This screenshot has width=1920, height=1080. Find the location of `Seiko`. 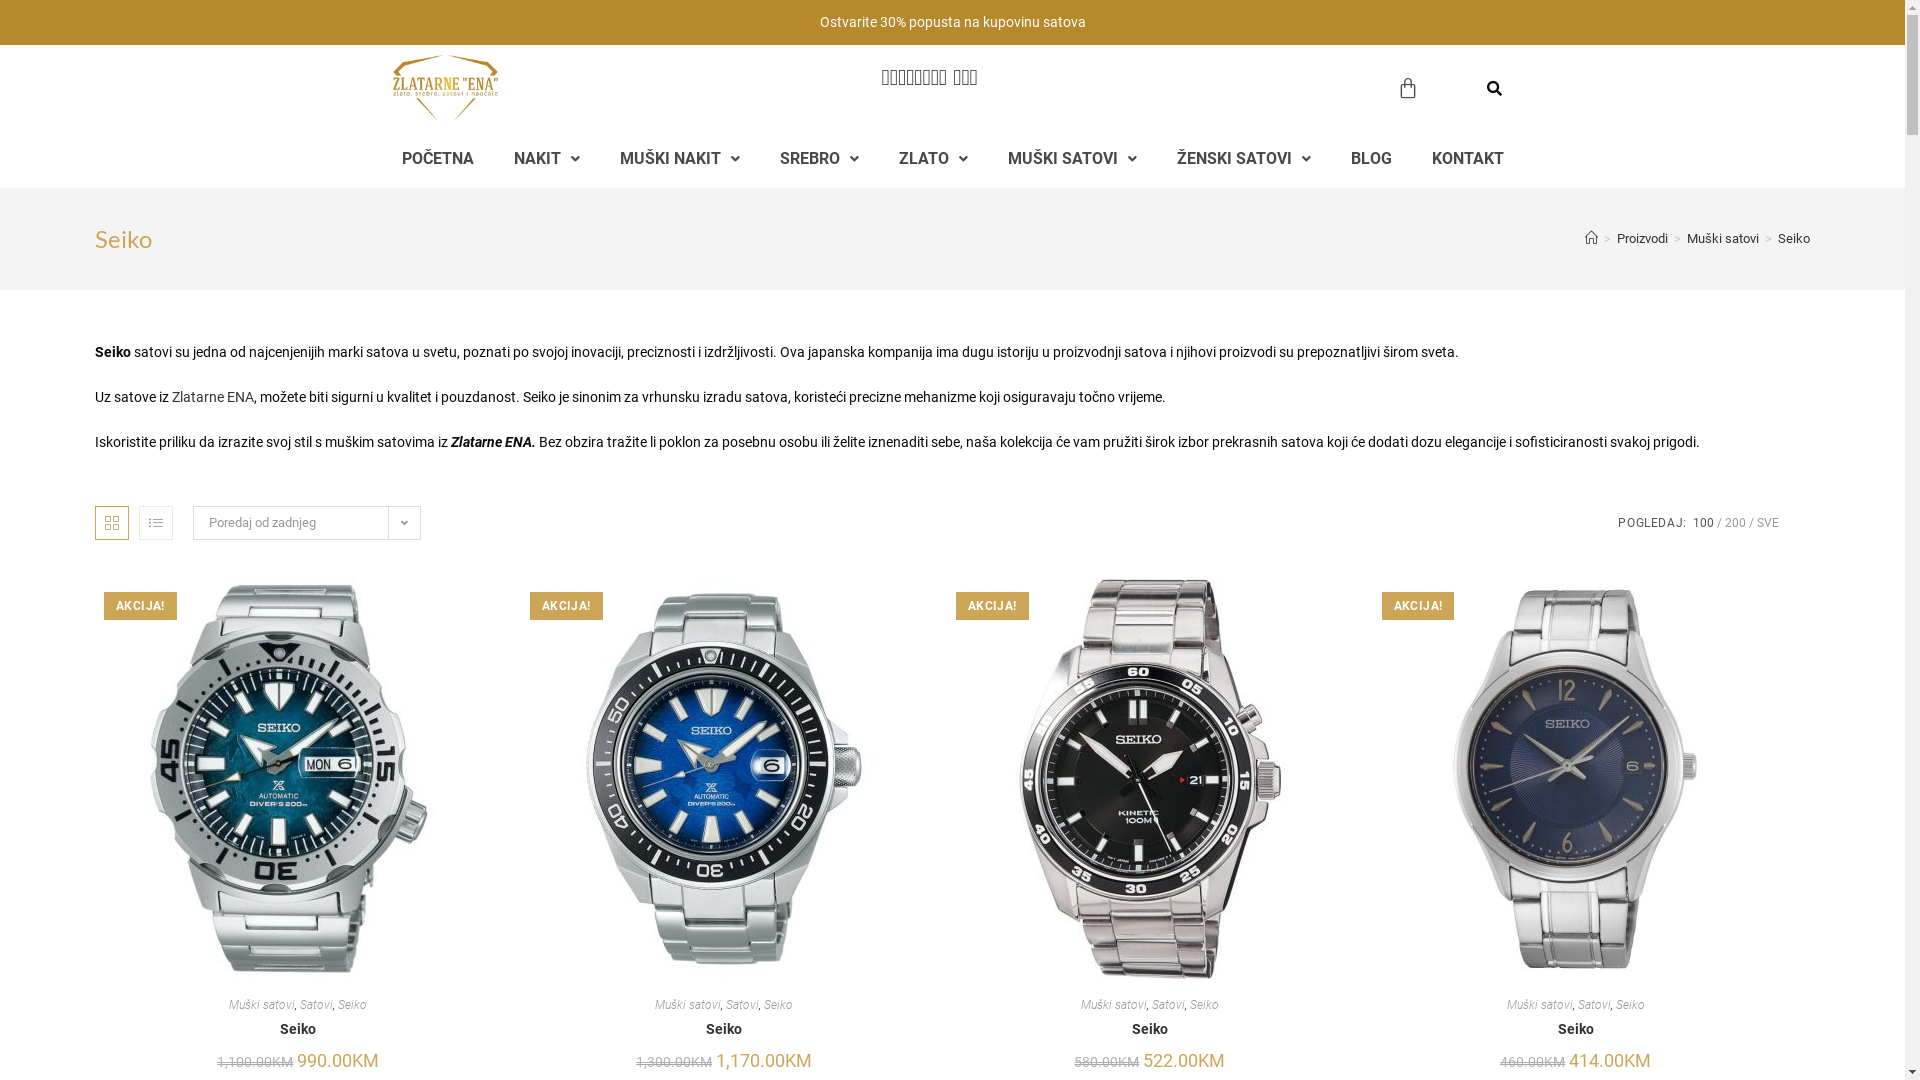

Seiko is located at coordinates (1630, 1005).